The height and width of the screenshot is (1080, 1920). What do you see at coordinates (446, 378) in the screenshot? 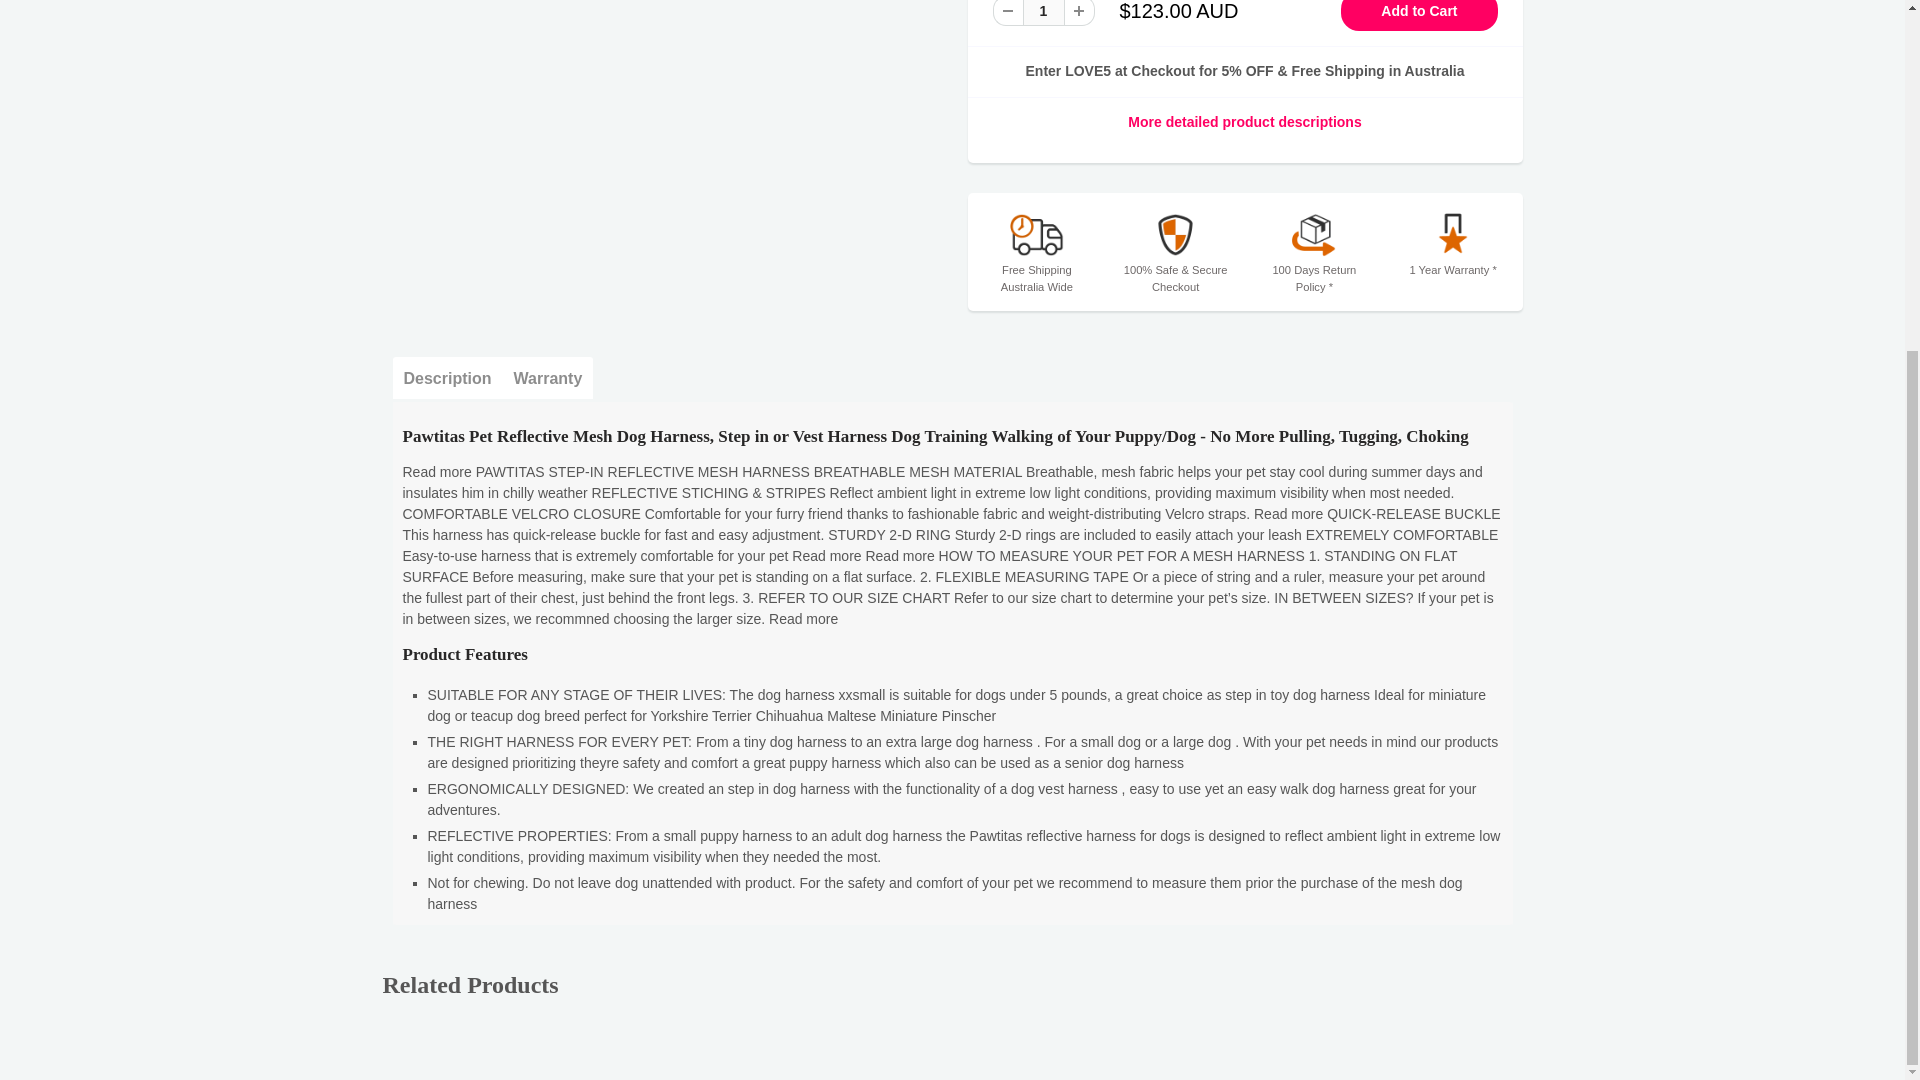
I see `Description` at bounding box center [446, 378].